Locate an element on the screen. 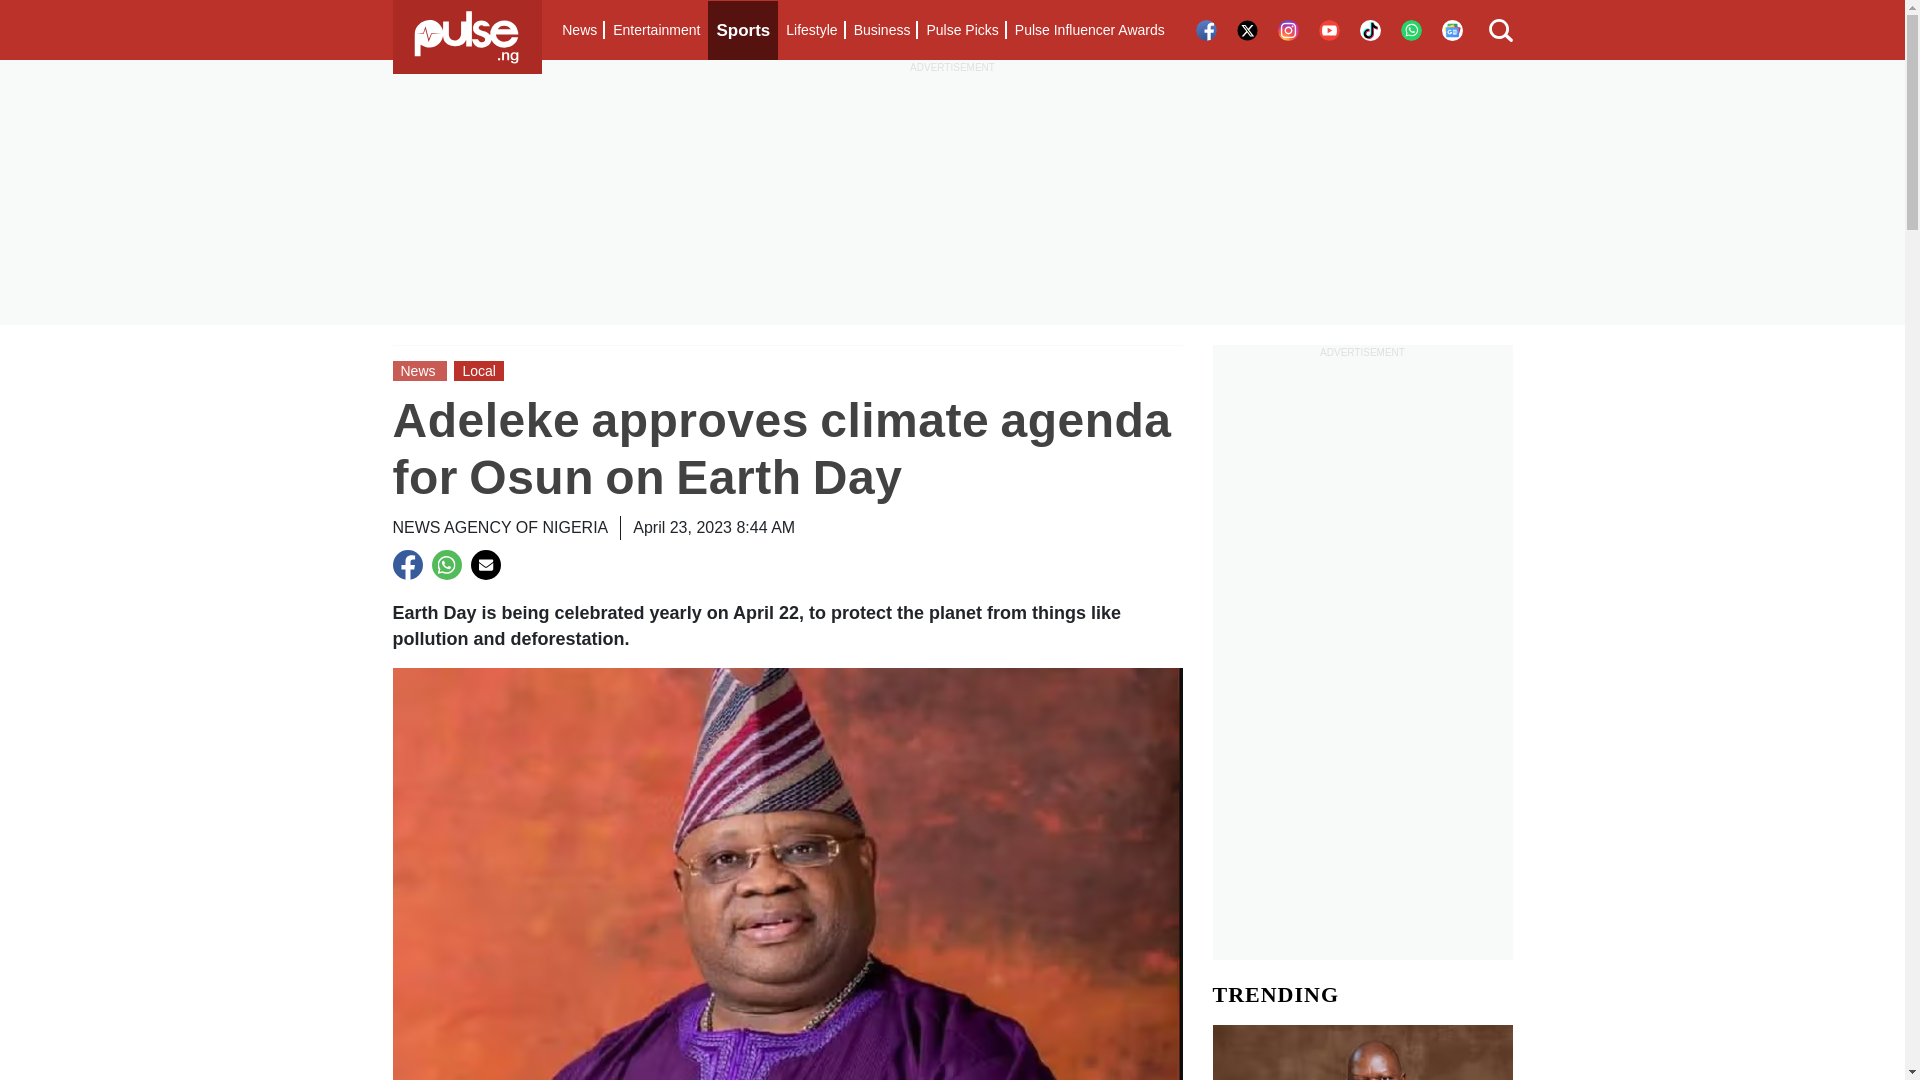 This screenshot has width=1920, height=1080. Business is located at coordinates (882, 30).